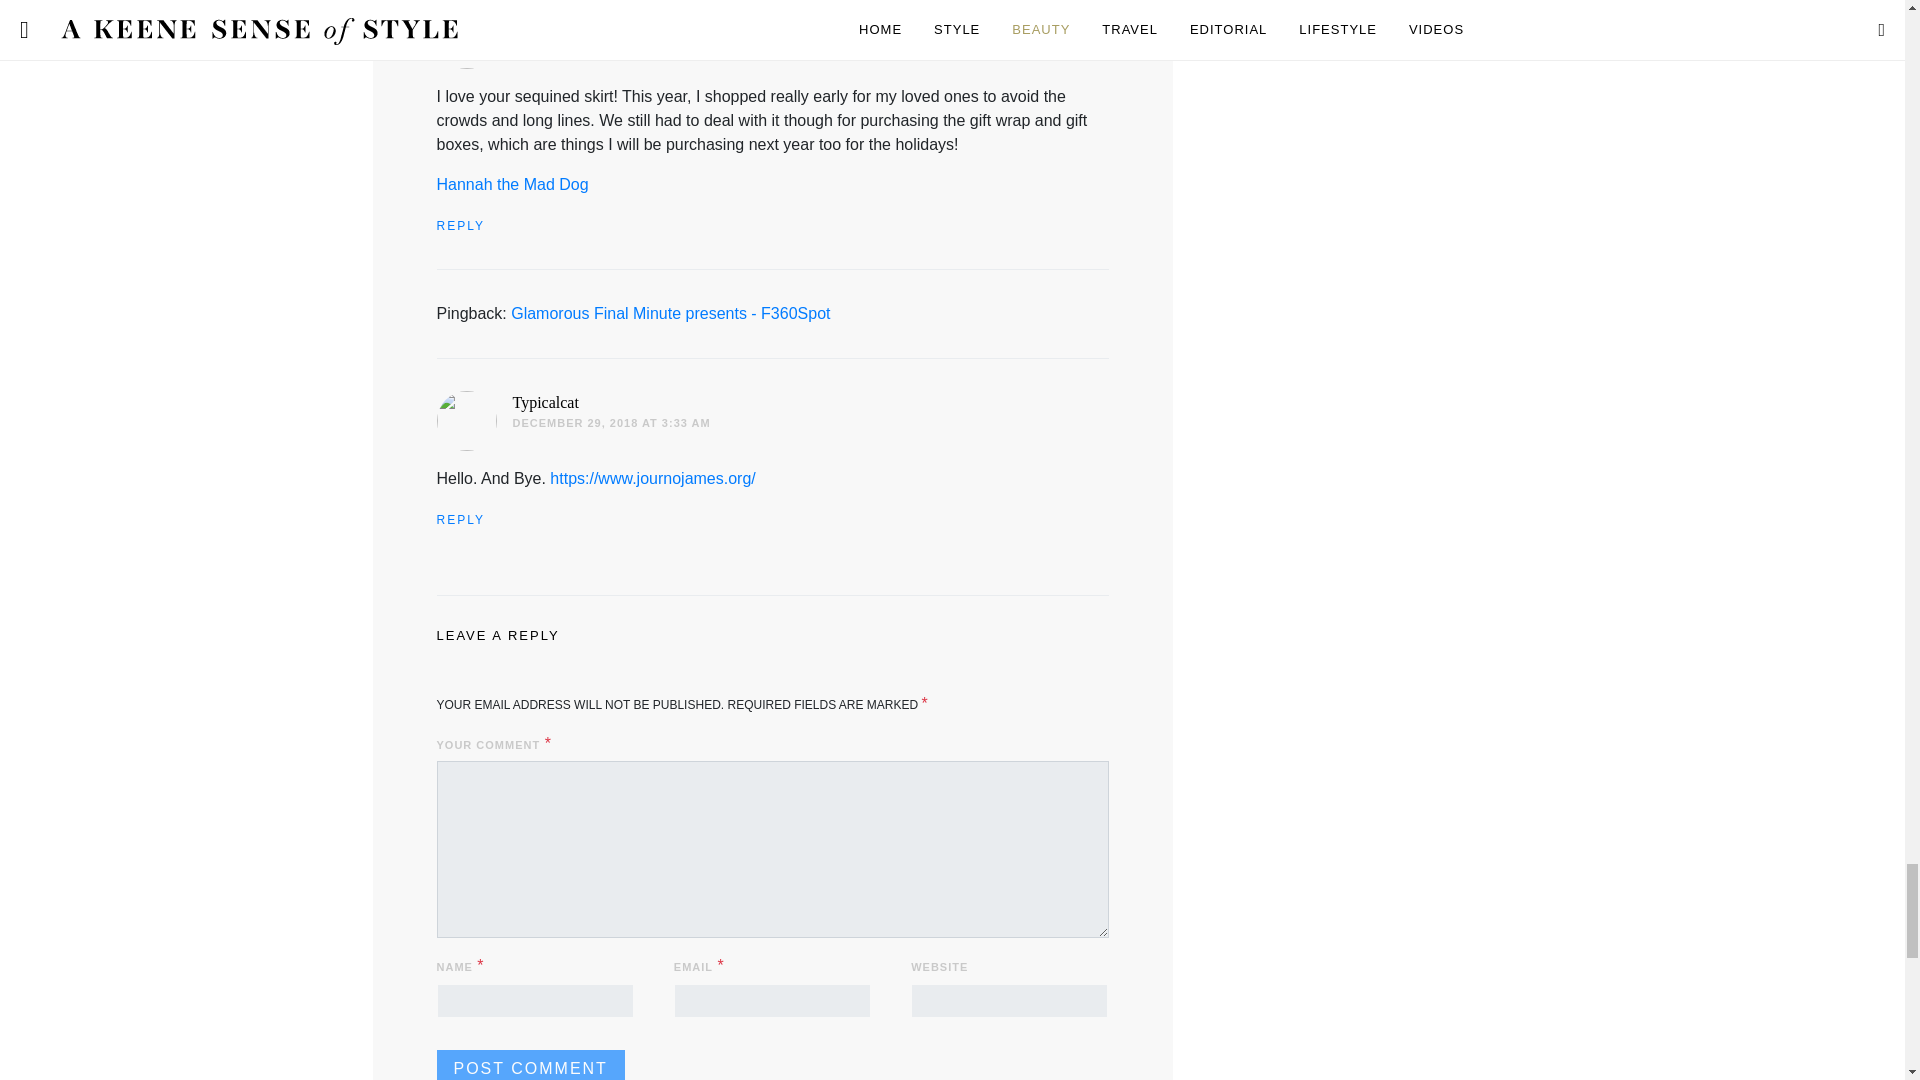 The image size is (1920, 1080). What do you see at coordinates (530, 1064) in the screenshot?
I see `Post Comment` at bounding box center [530, 1064].